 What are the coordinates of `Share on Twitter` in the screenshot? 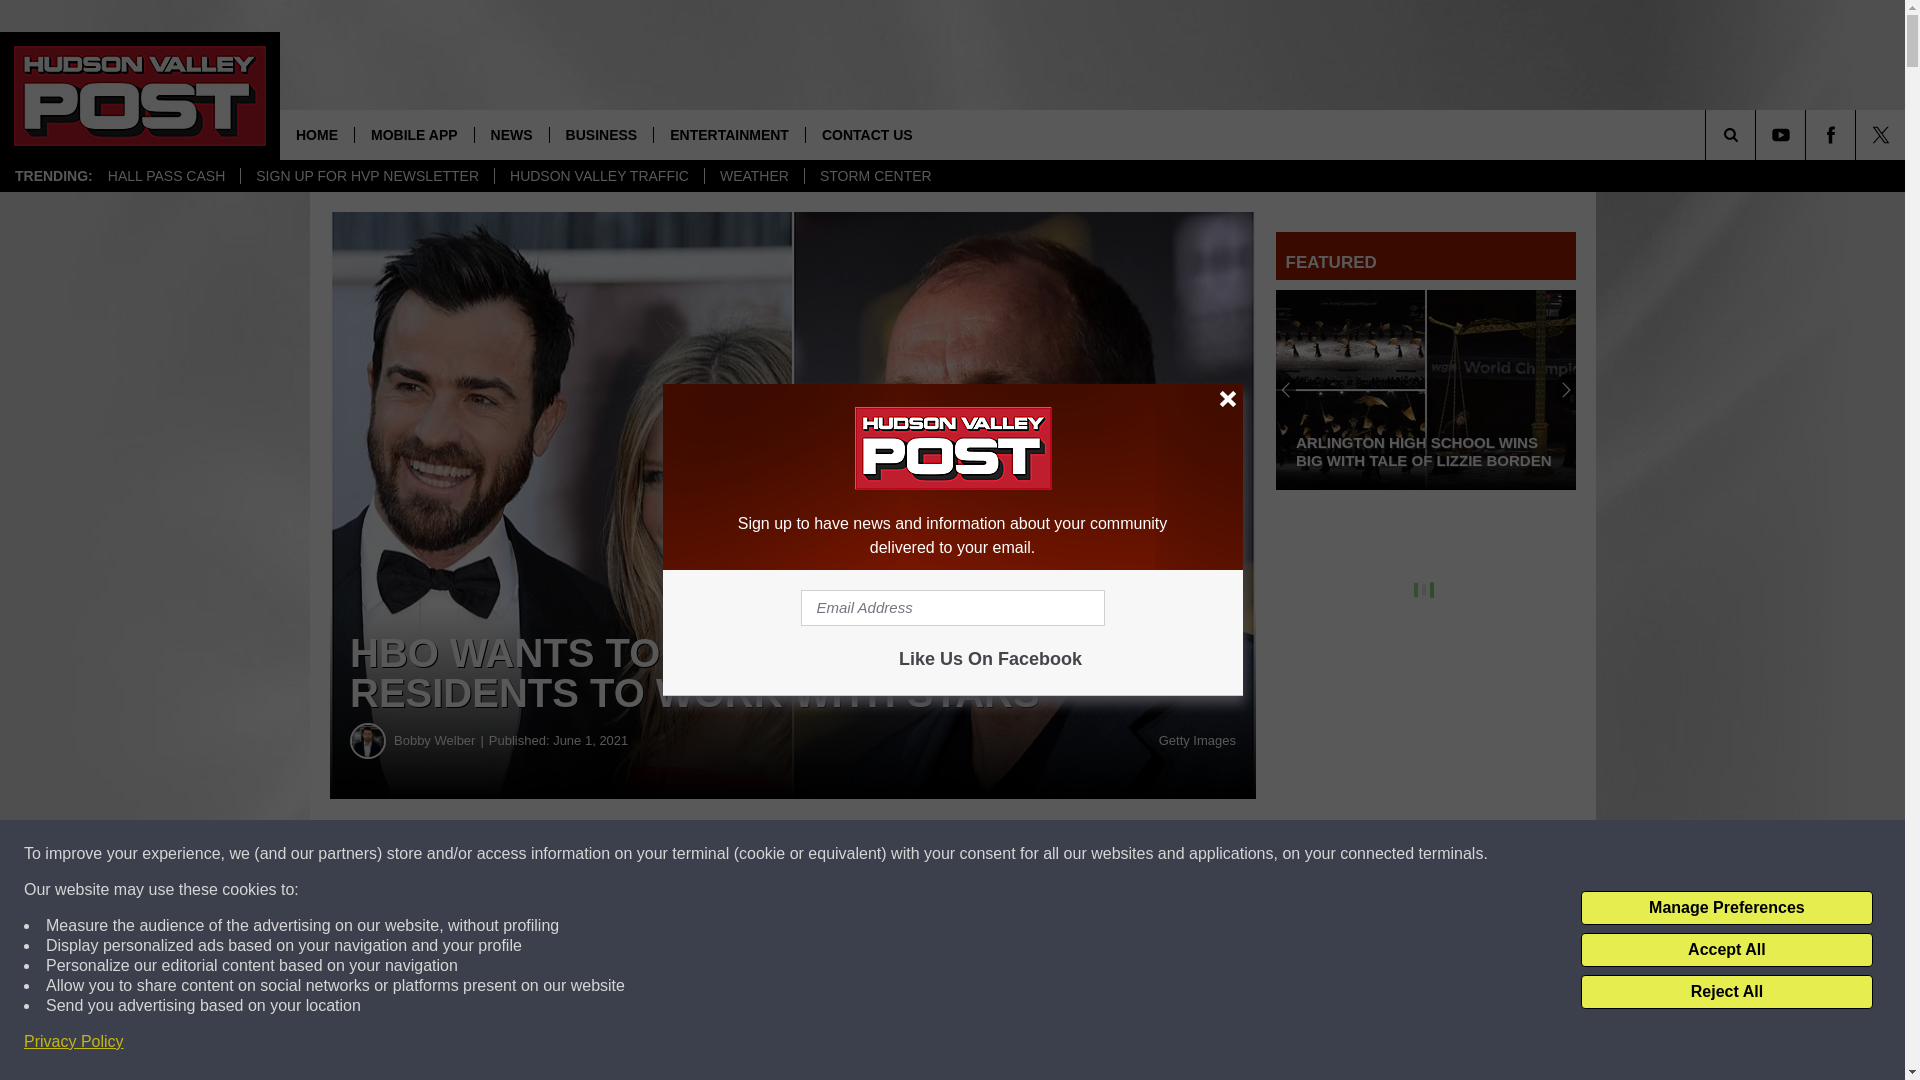 It's located at (978, 854).